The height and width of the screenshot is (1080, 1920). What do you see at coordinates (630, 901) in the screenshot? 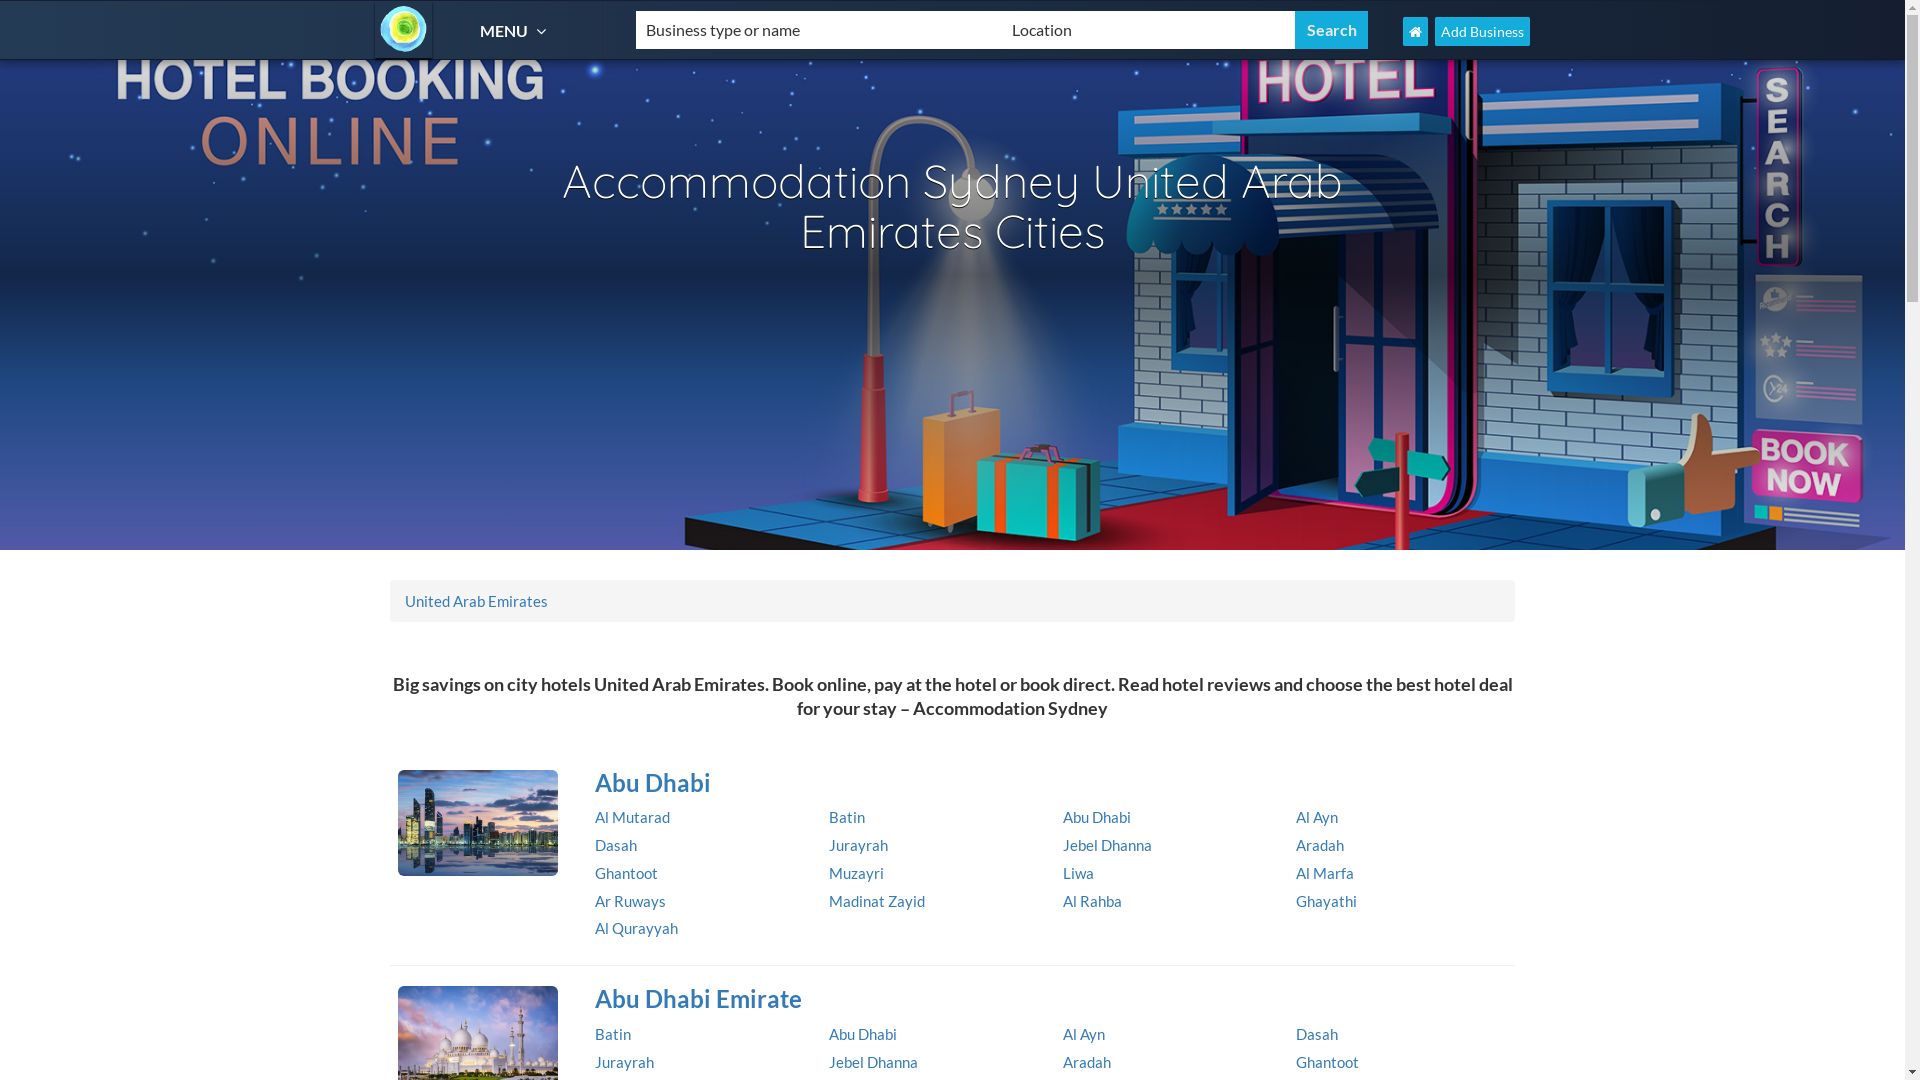
I see `Ar Ruways` at bounding box center [630, 901].